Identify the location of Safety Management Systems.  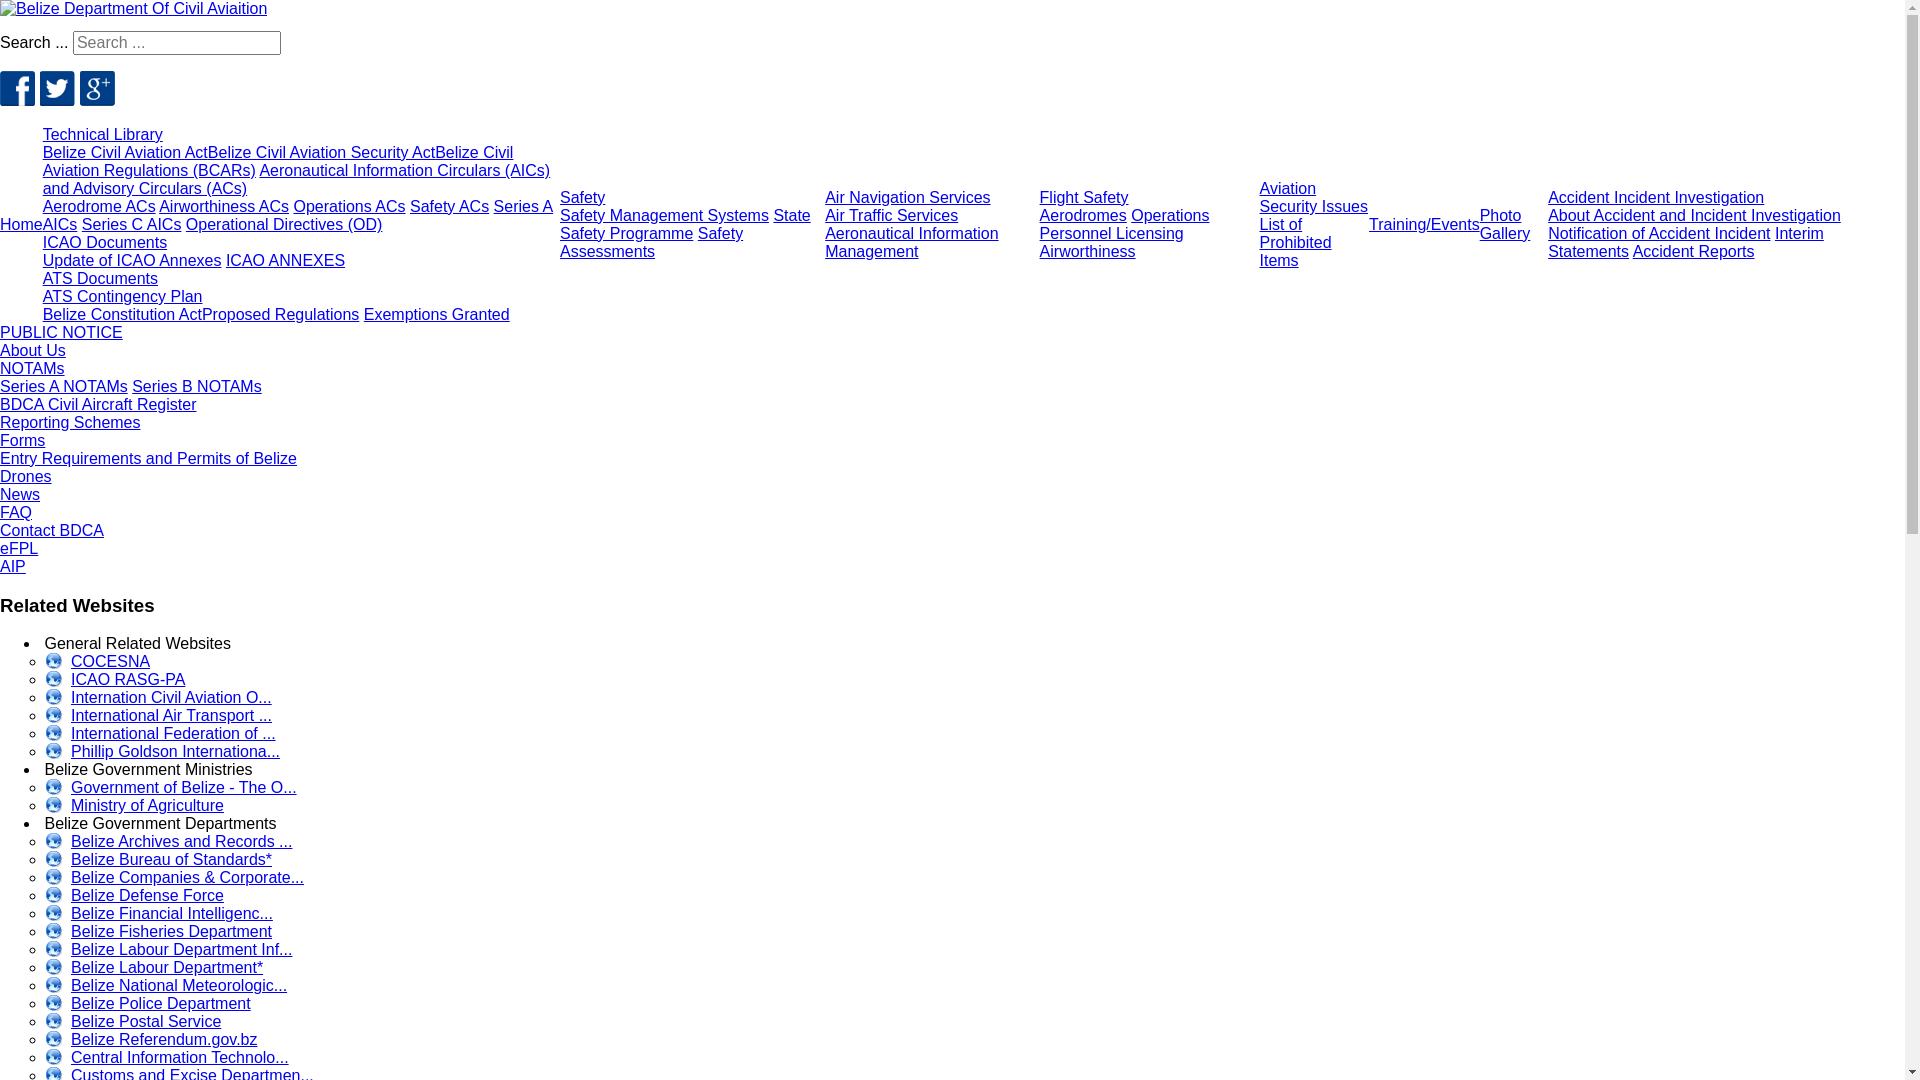
(664, 216).